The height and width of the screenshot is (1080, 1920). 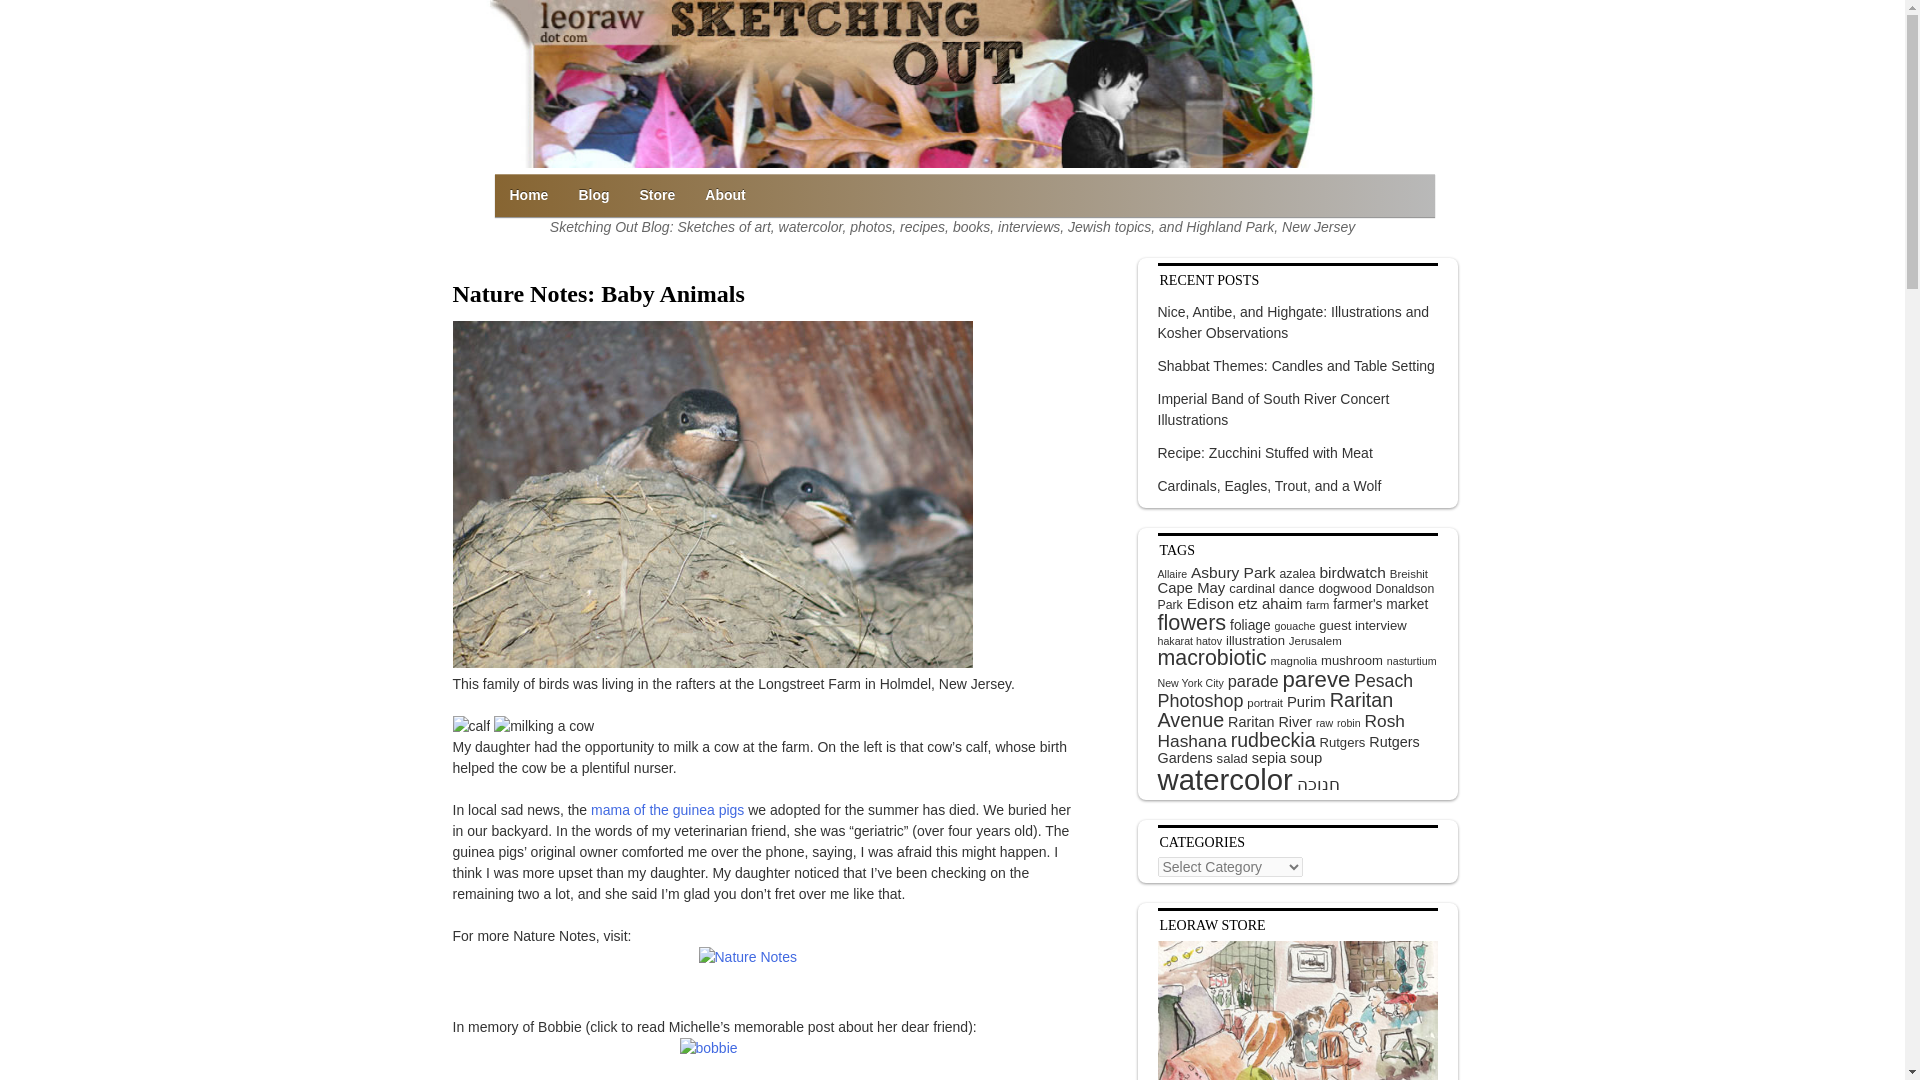 I want to click on bobbie, so click(x=762, y=1058).